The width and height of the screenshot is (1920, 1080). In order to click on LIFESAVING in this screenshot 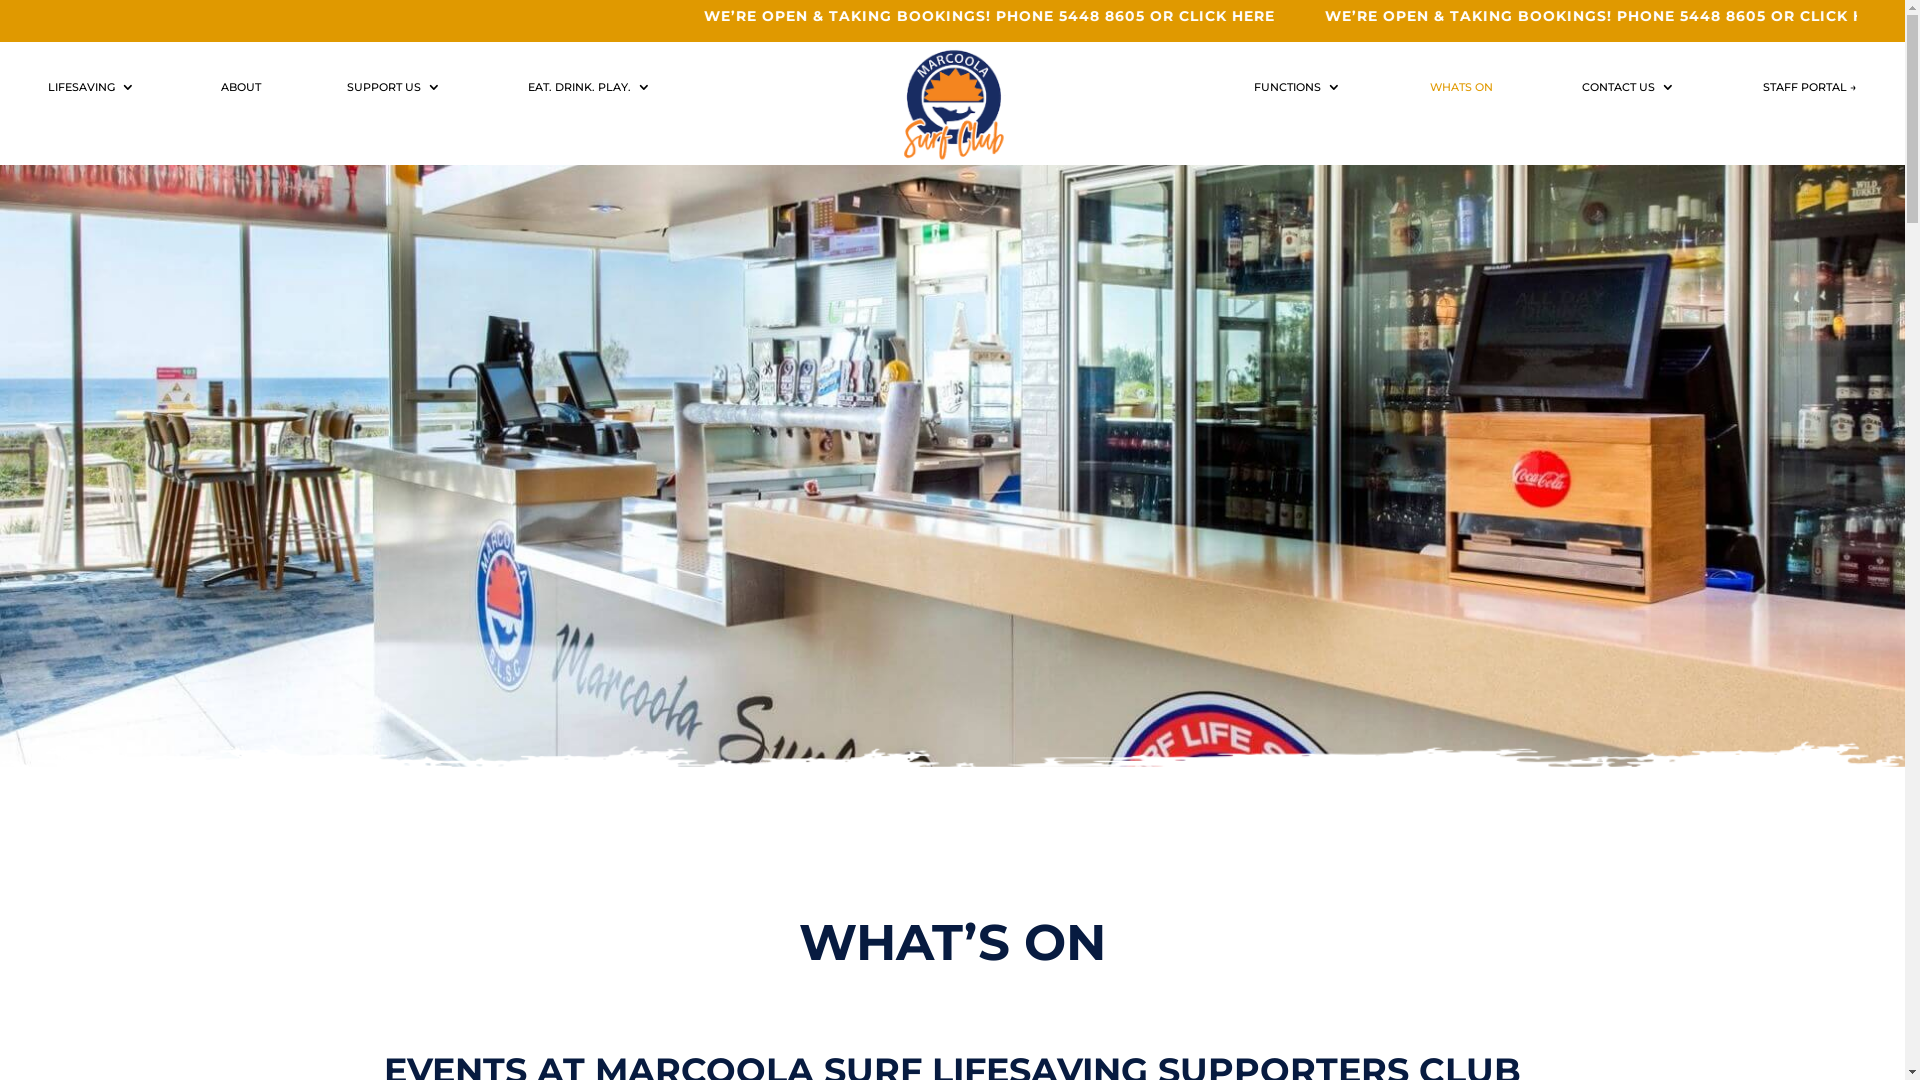, I will do `click(92, 91)`.